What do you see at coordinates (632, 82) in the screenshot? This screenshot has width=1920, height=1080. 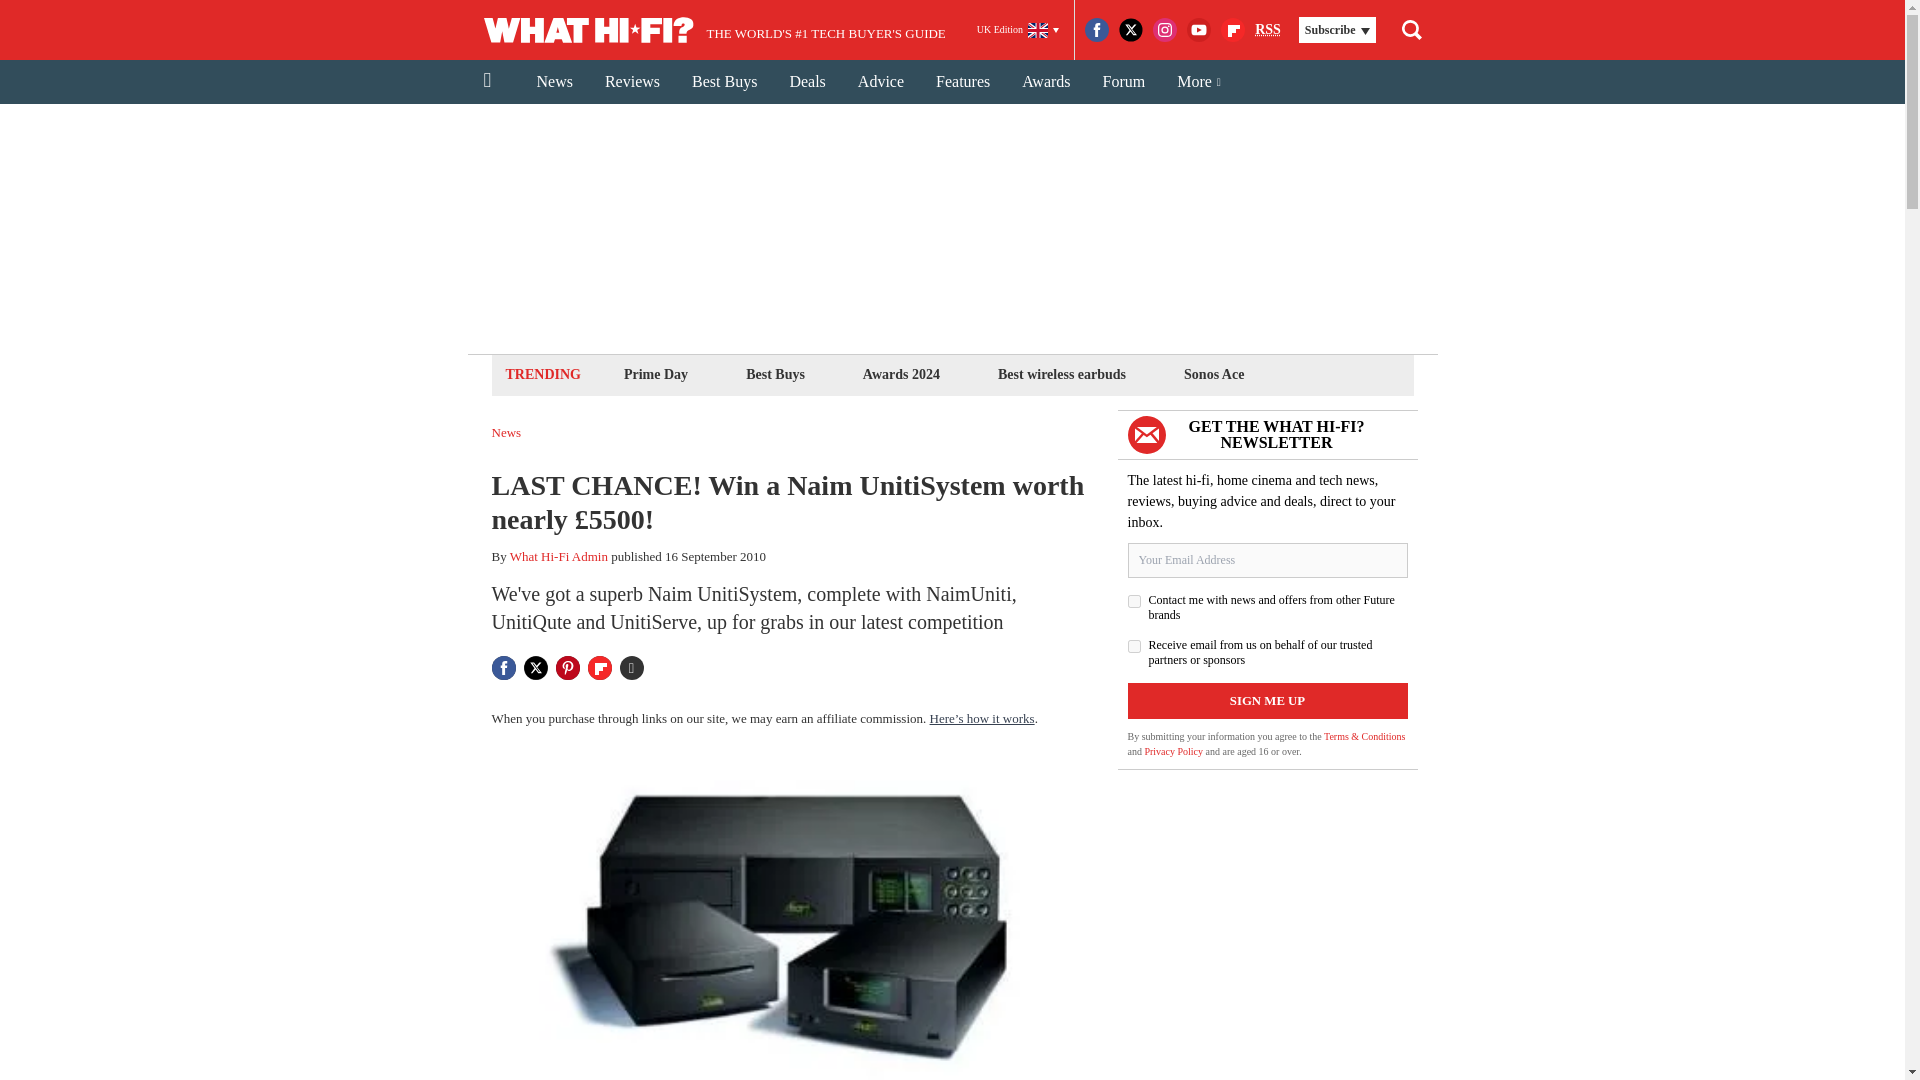 I see `Reviews` at bounding box center [632, 82].